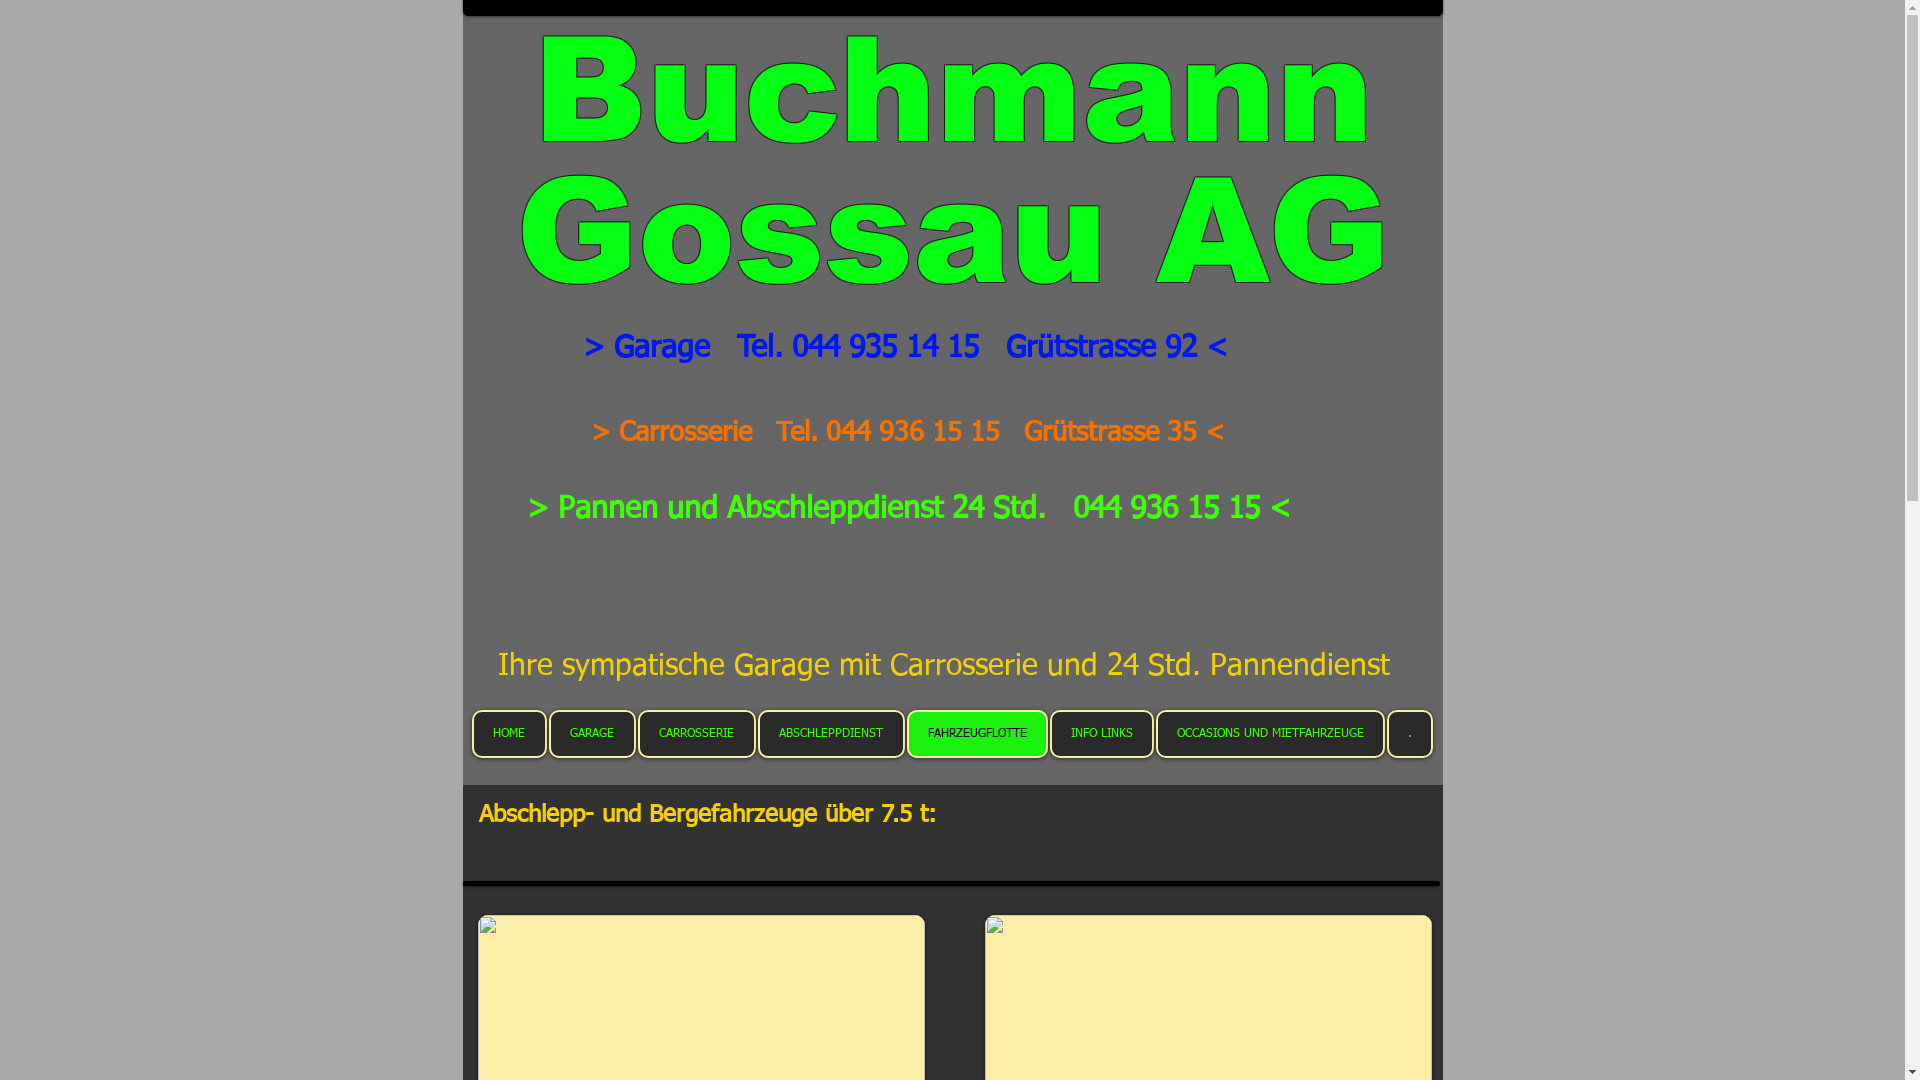 Image resolution: width=1920 pixels, height=1080 pixels. I want to click on HOME, so click(510, 734).